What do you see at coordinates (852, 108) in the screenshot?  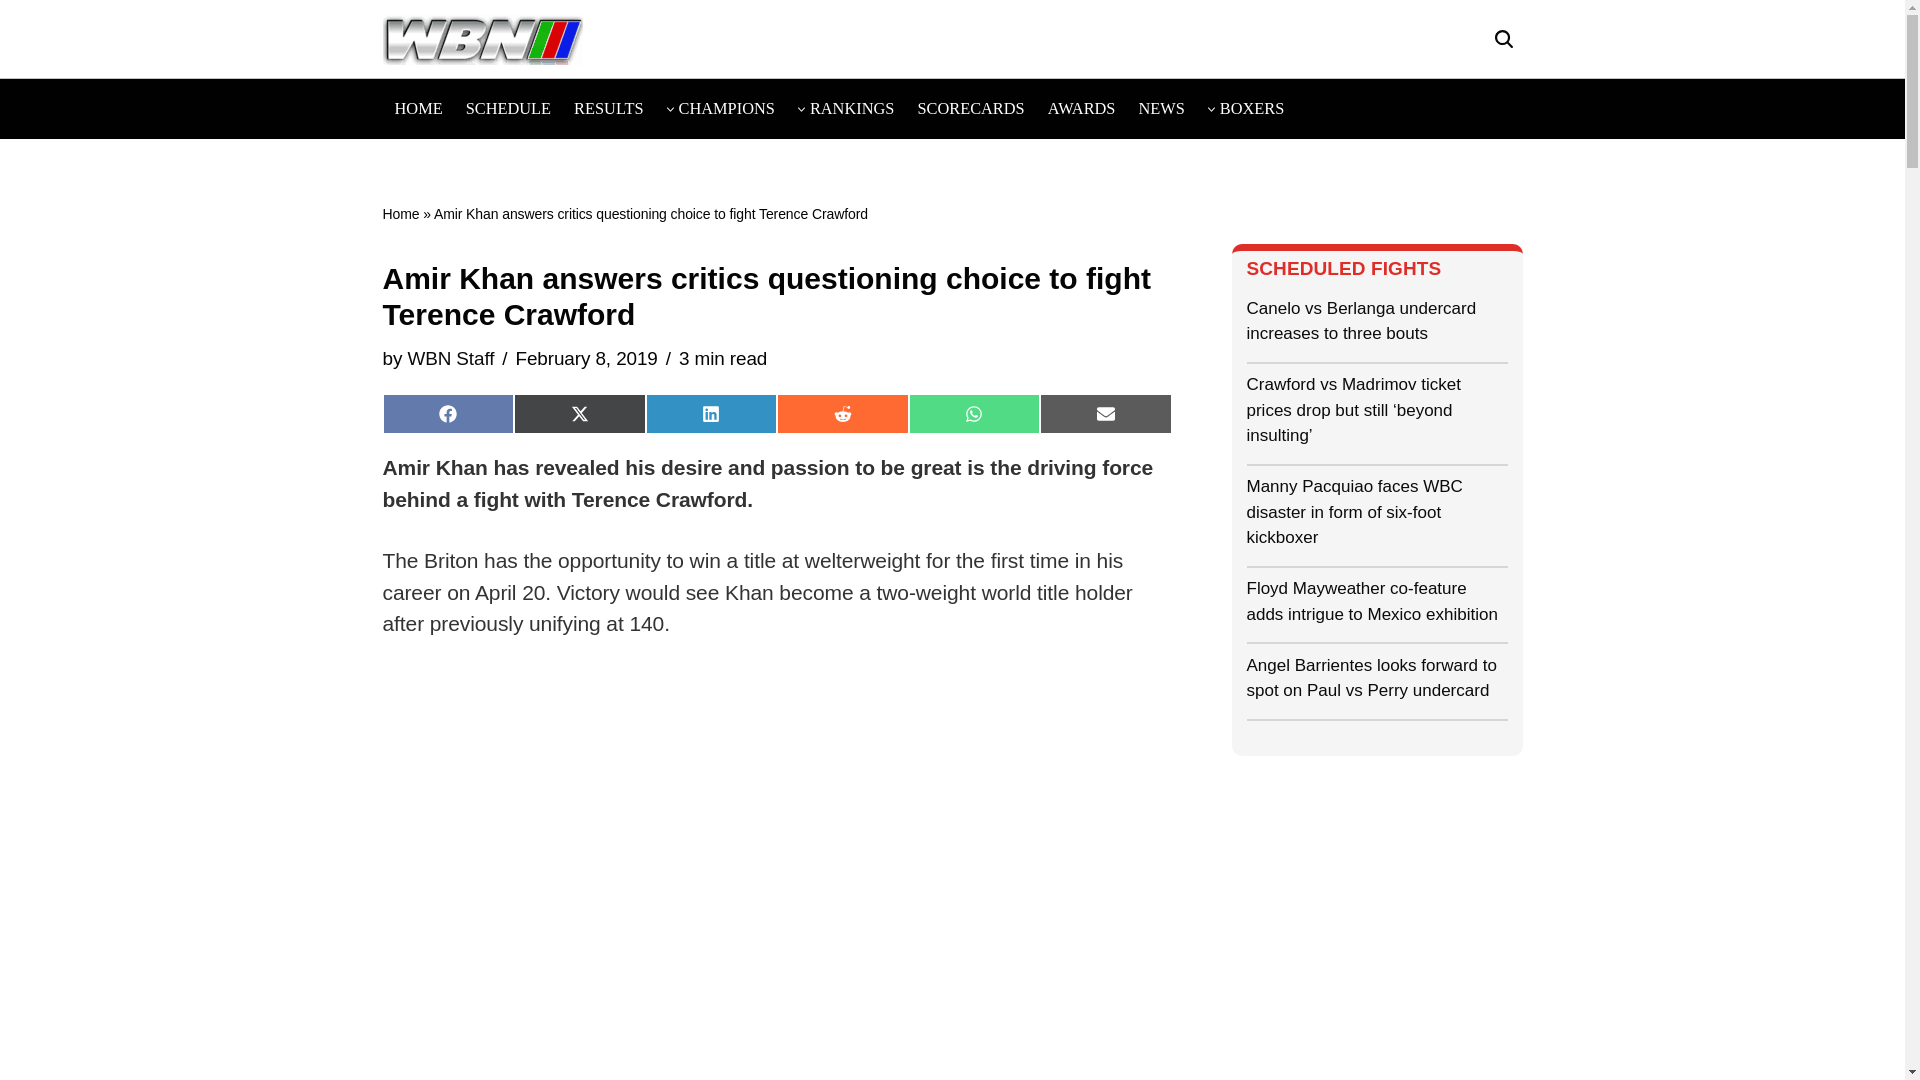 I see `RANKINGS` at bounding box center [852, 108].